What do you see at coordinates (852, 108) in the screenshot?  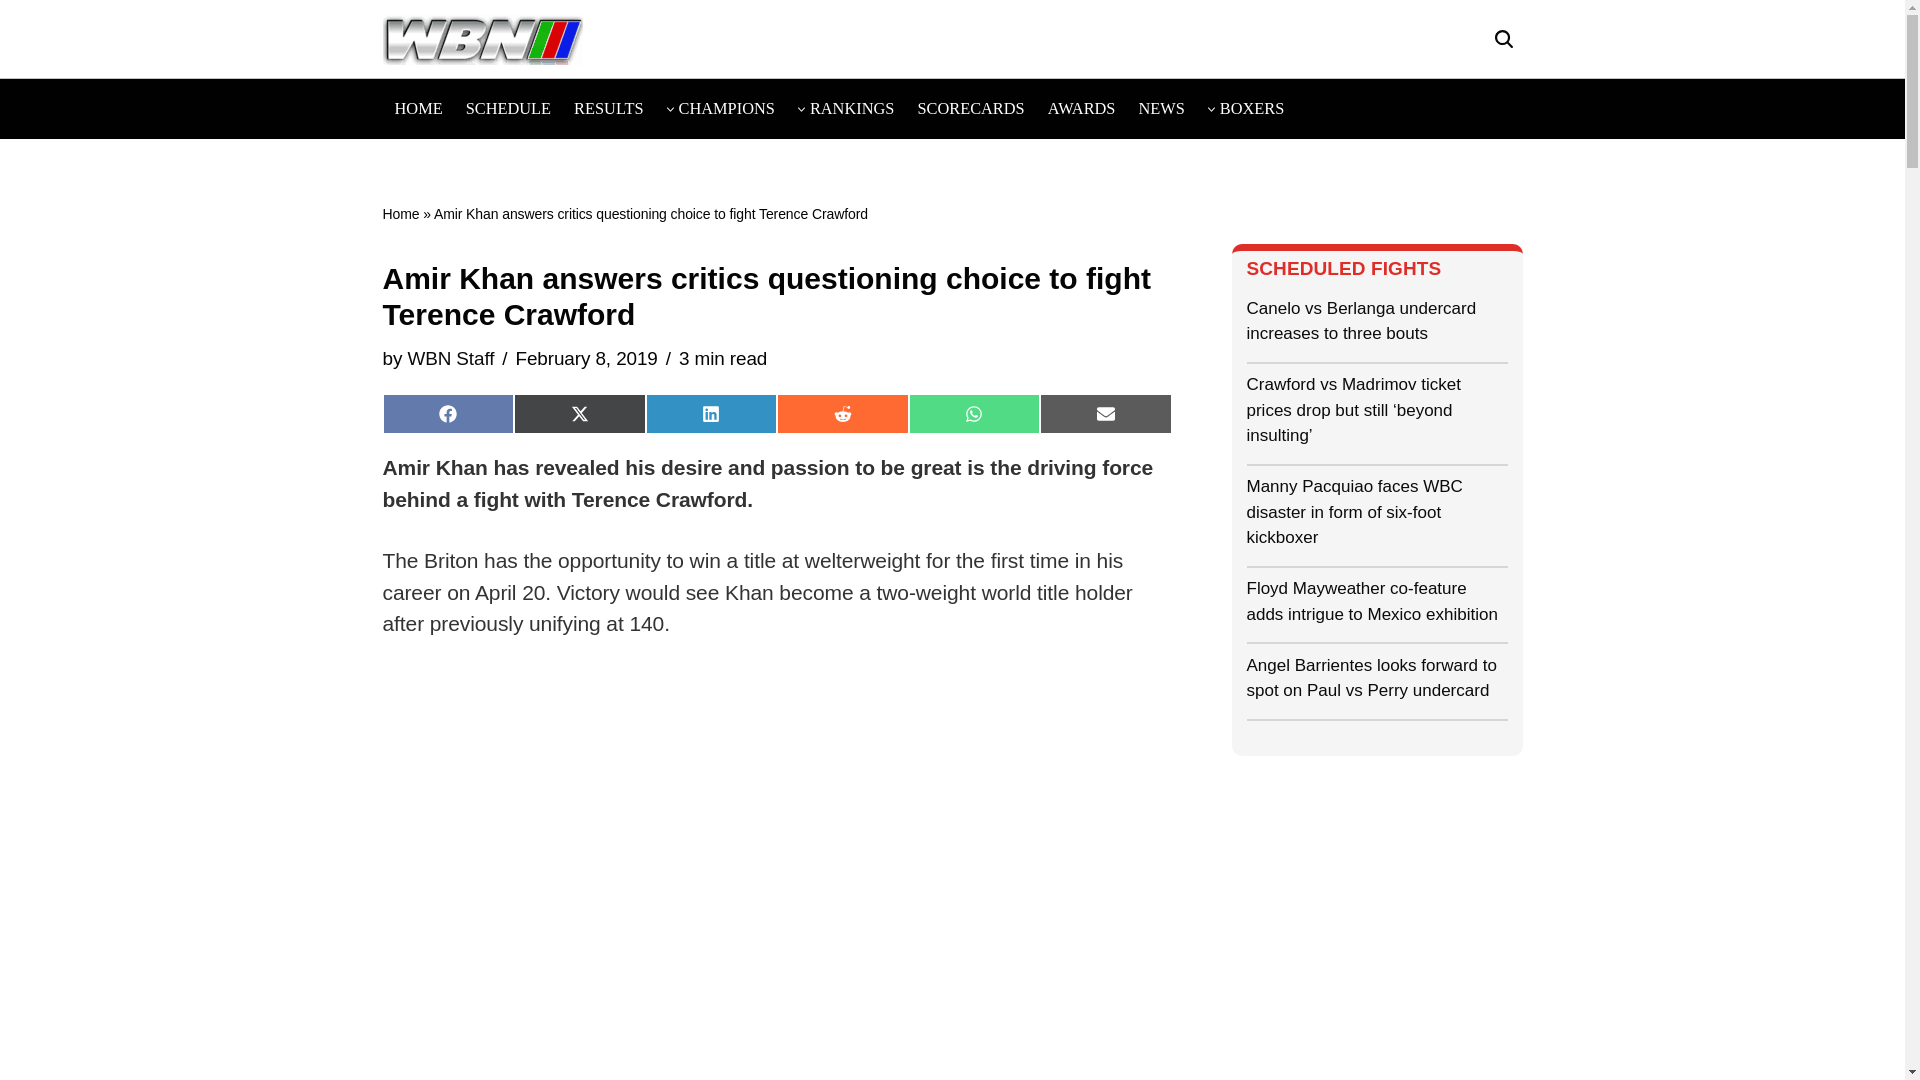 I see `RANKINGS` at bounding box center [852, 108].